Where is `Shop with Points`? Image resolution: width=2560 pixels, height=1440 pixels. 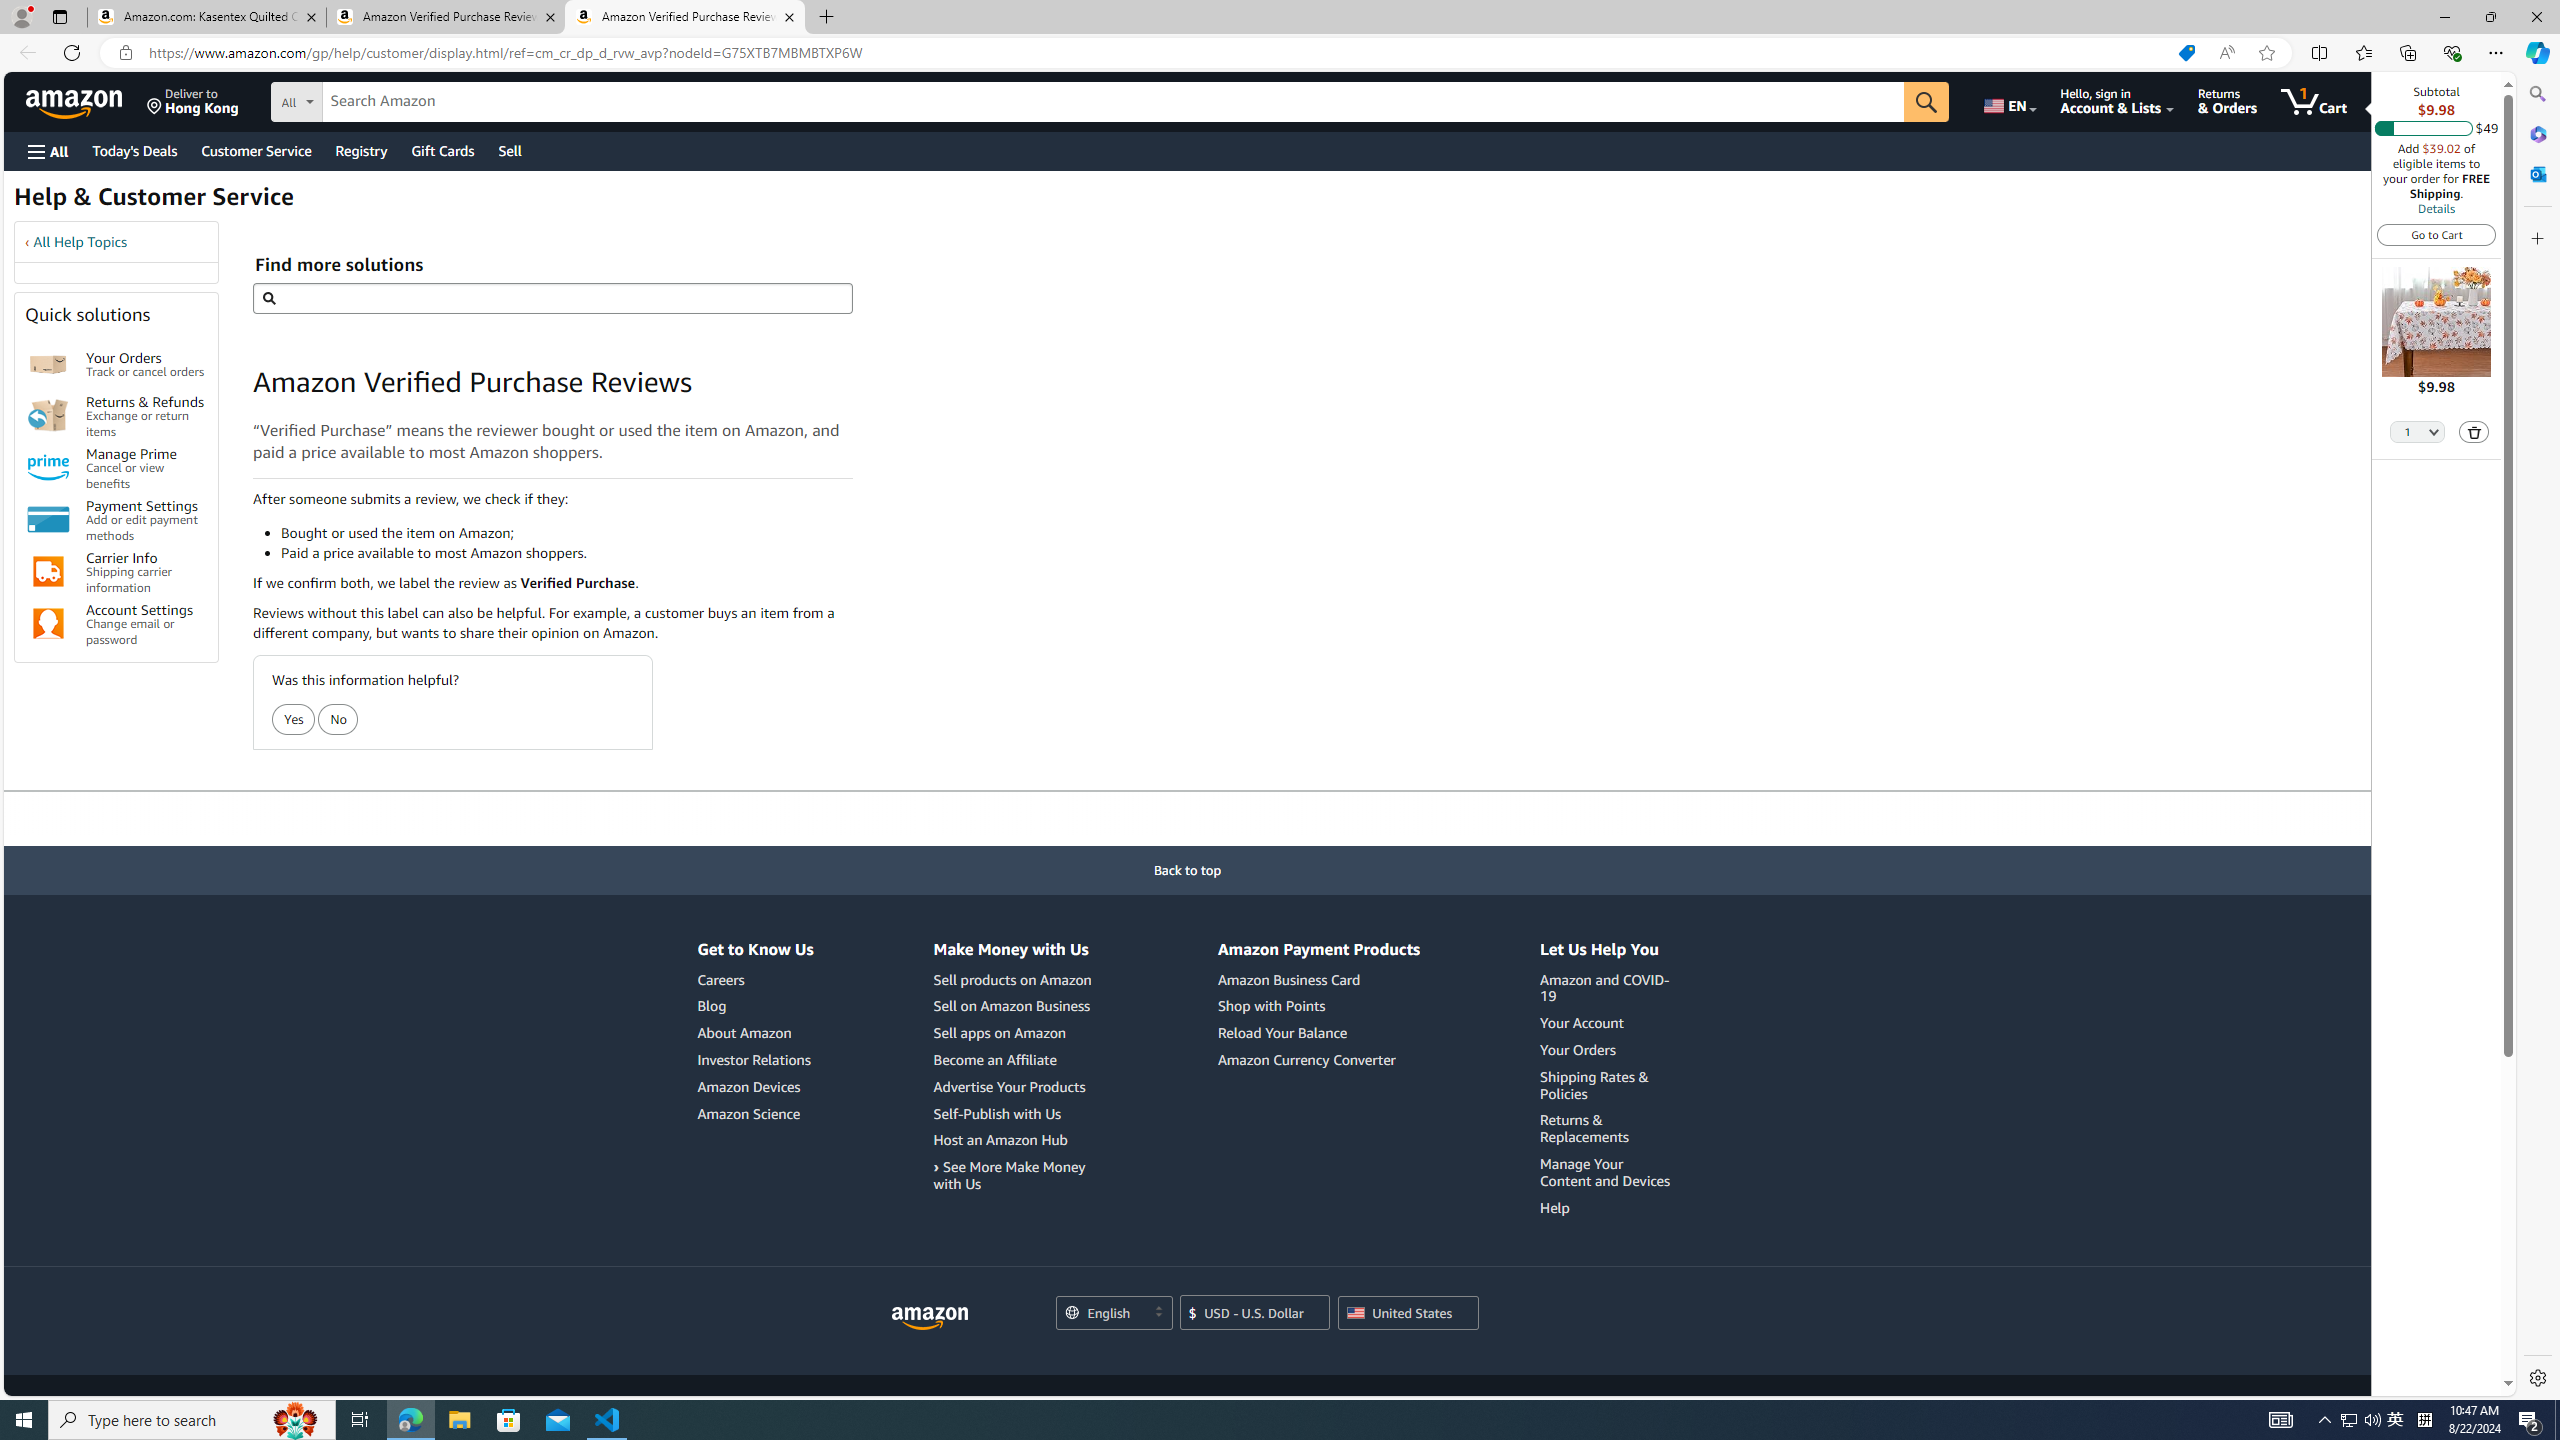
Shop with Points is located at coordinates (1271, 1006).